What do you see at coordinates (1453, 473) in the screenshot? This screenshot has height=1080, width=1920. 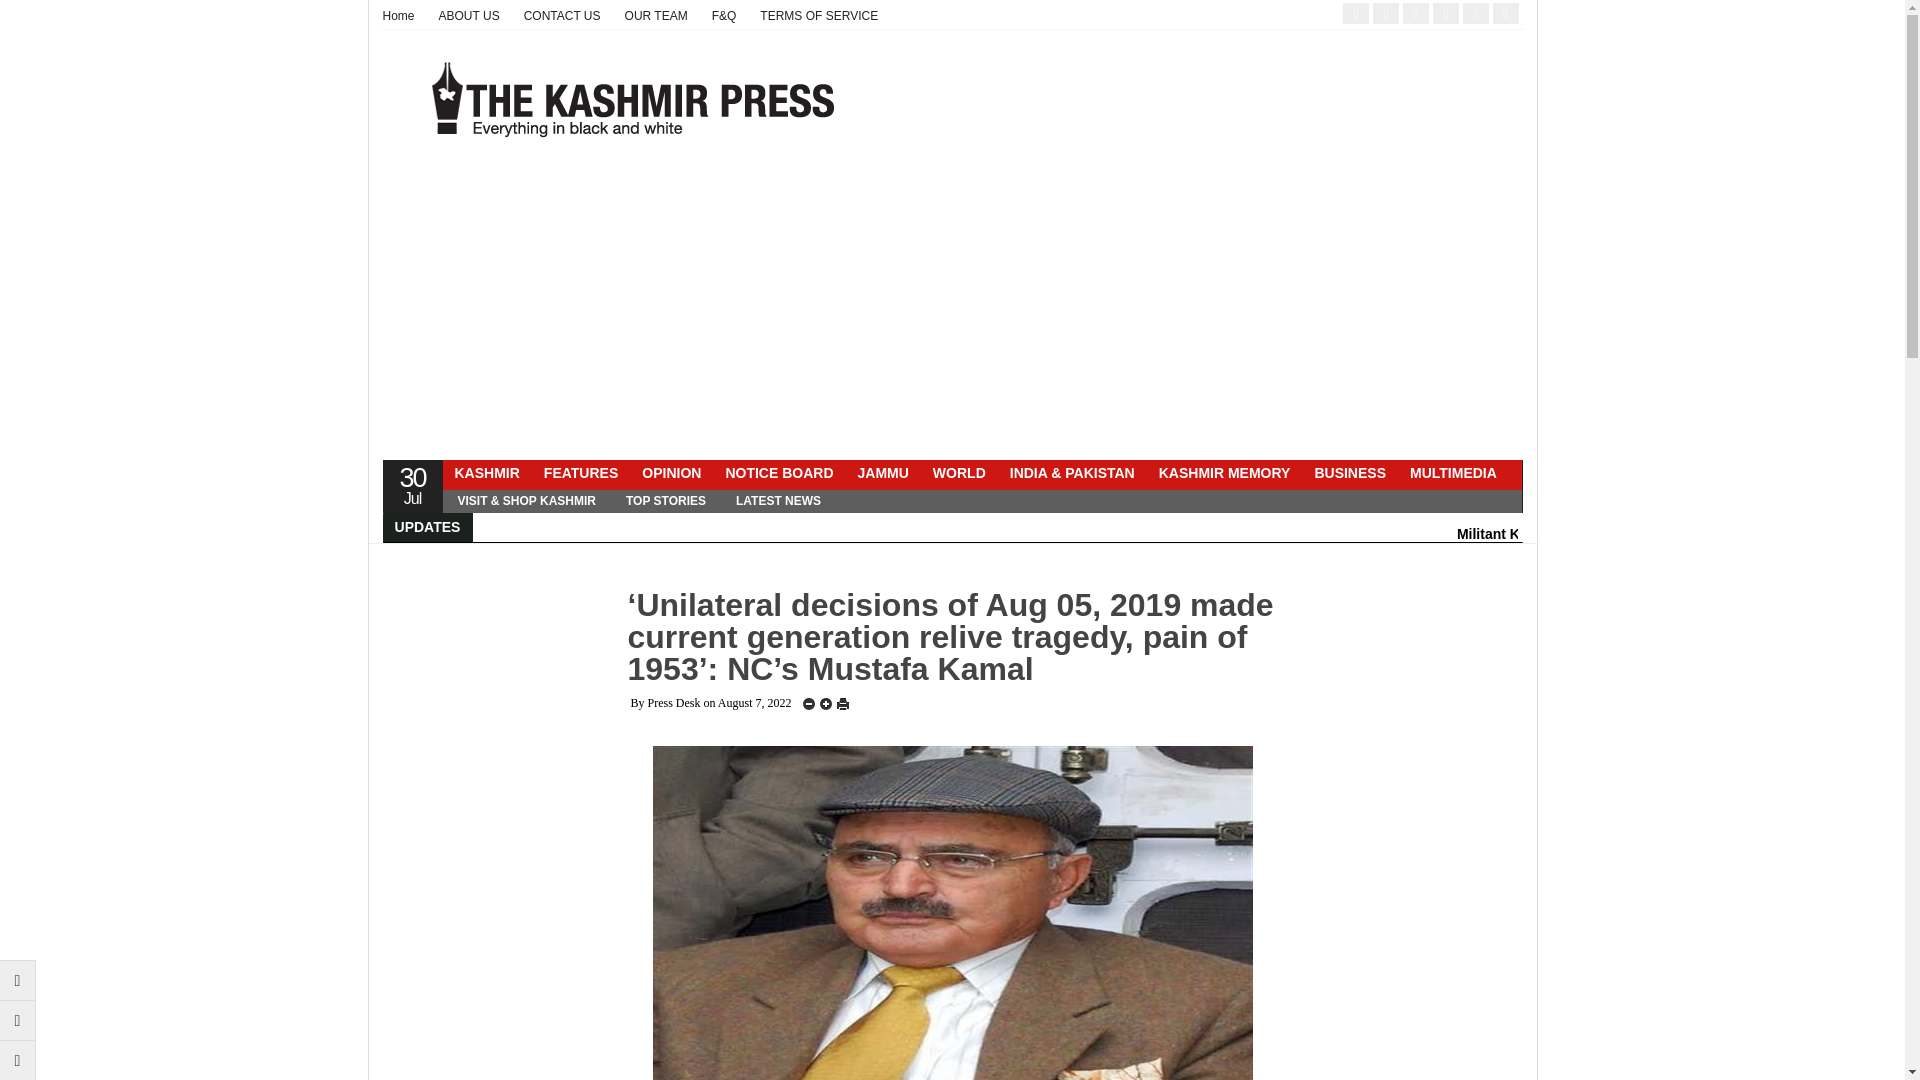 I see `MULTIMEDIA` at bounding box center [1453, 473].